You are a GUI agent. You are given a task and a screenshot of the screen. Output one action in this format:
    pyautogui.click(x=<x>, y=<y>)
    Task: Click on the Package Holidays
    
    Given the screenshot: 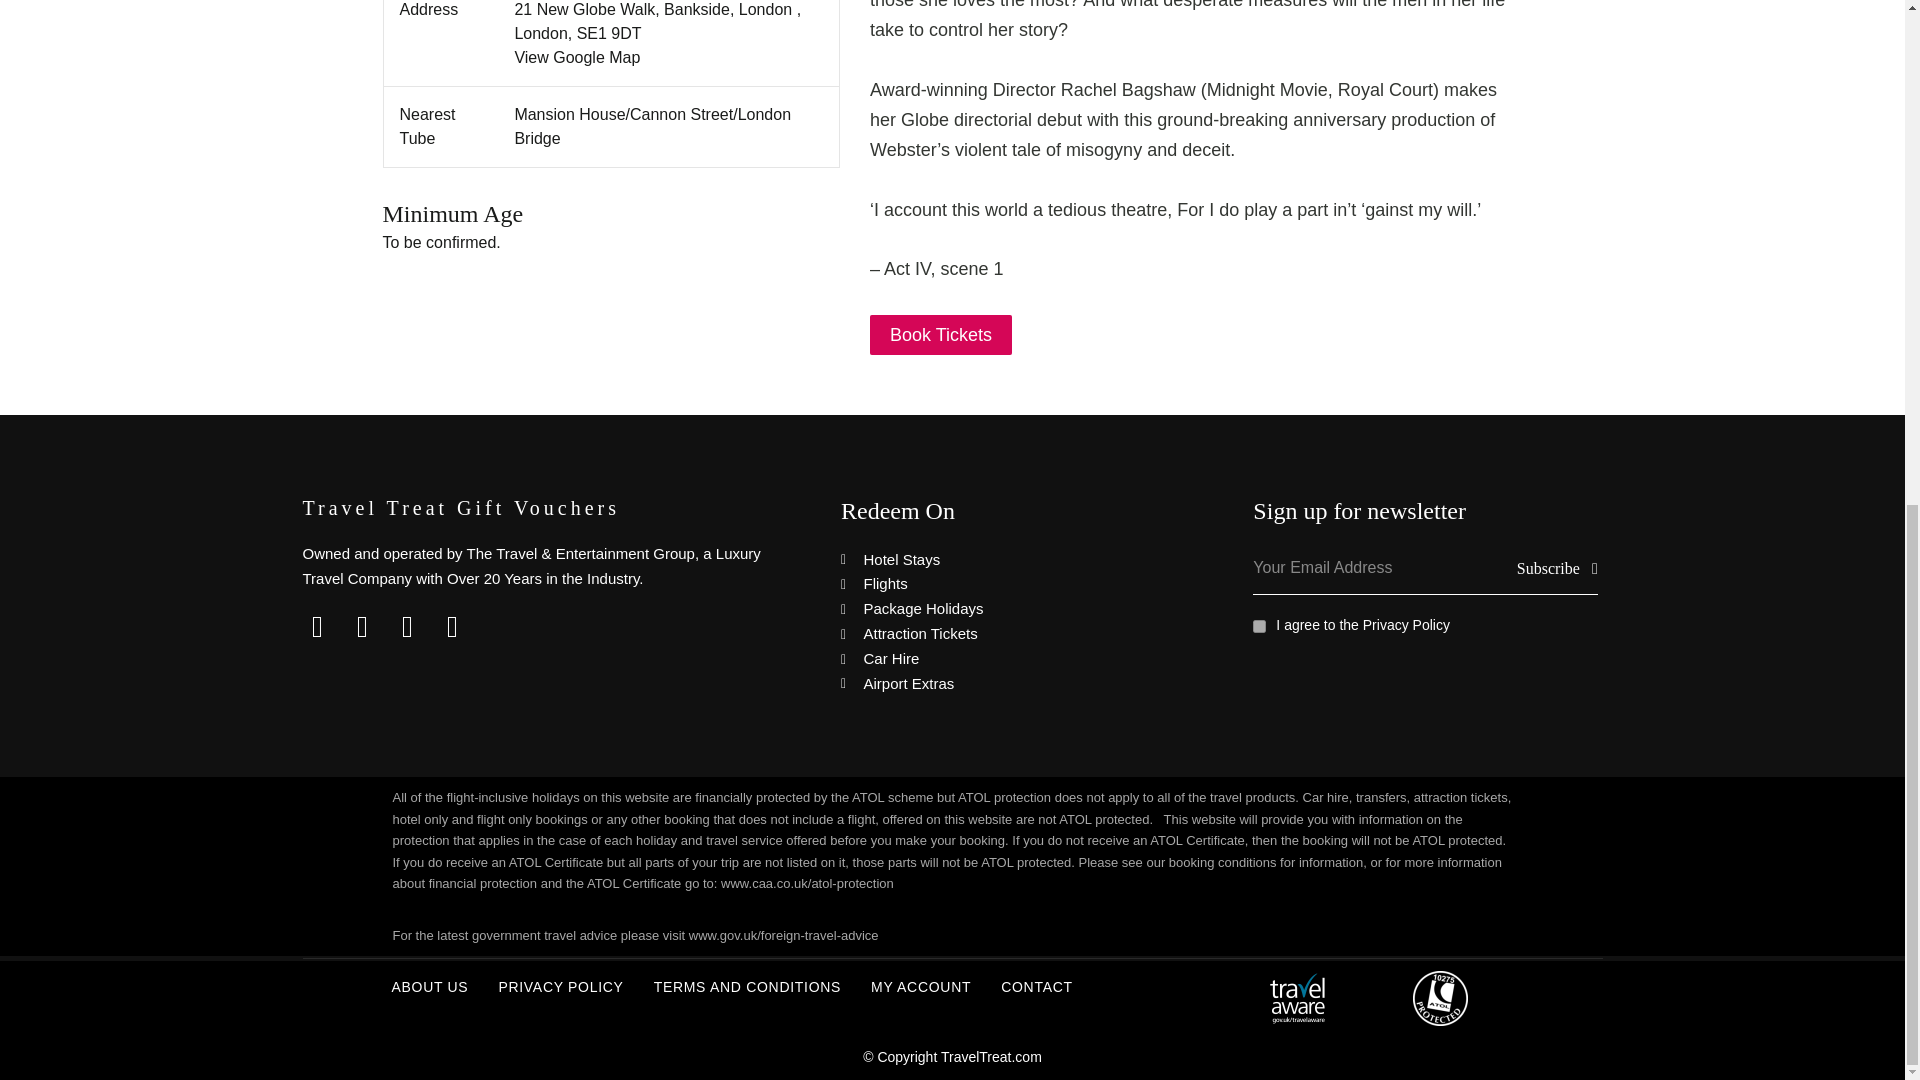 What is the action you would take?
    pyautogui.click(x=1011, y=610)
    